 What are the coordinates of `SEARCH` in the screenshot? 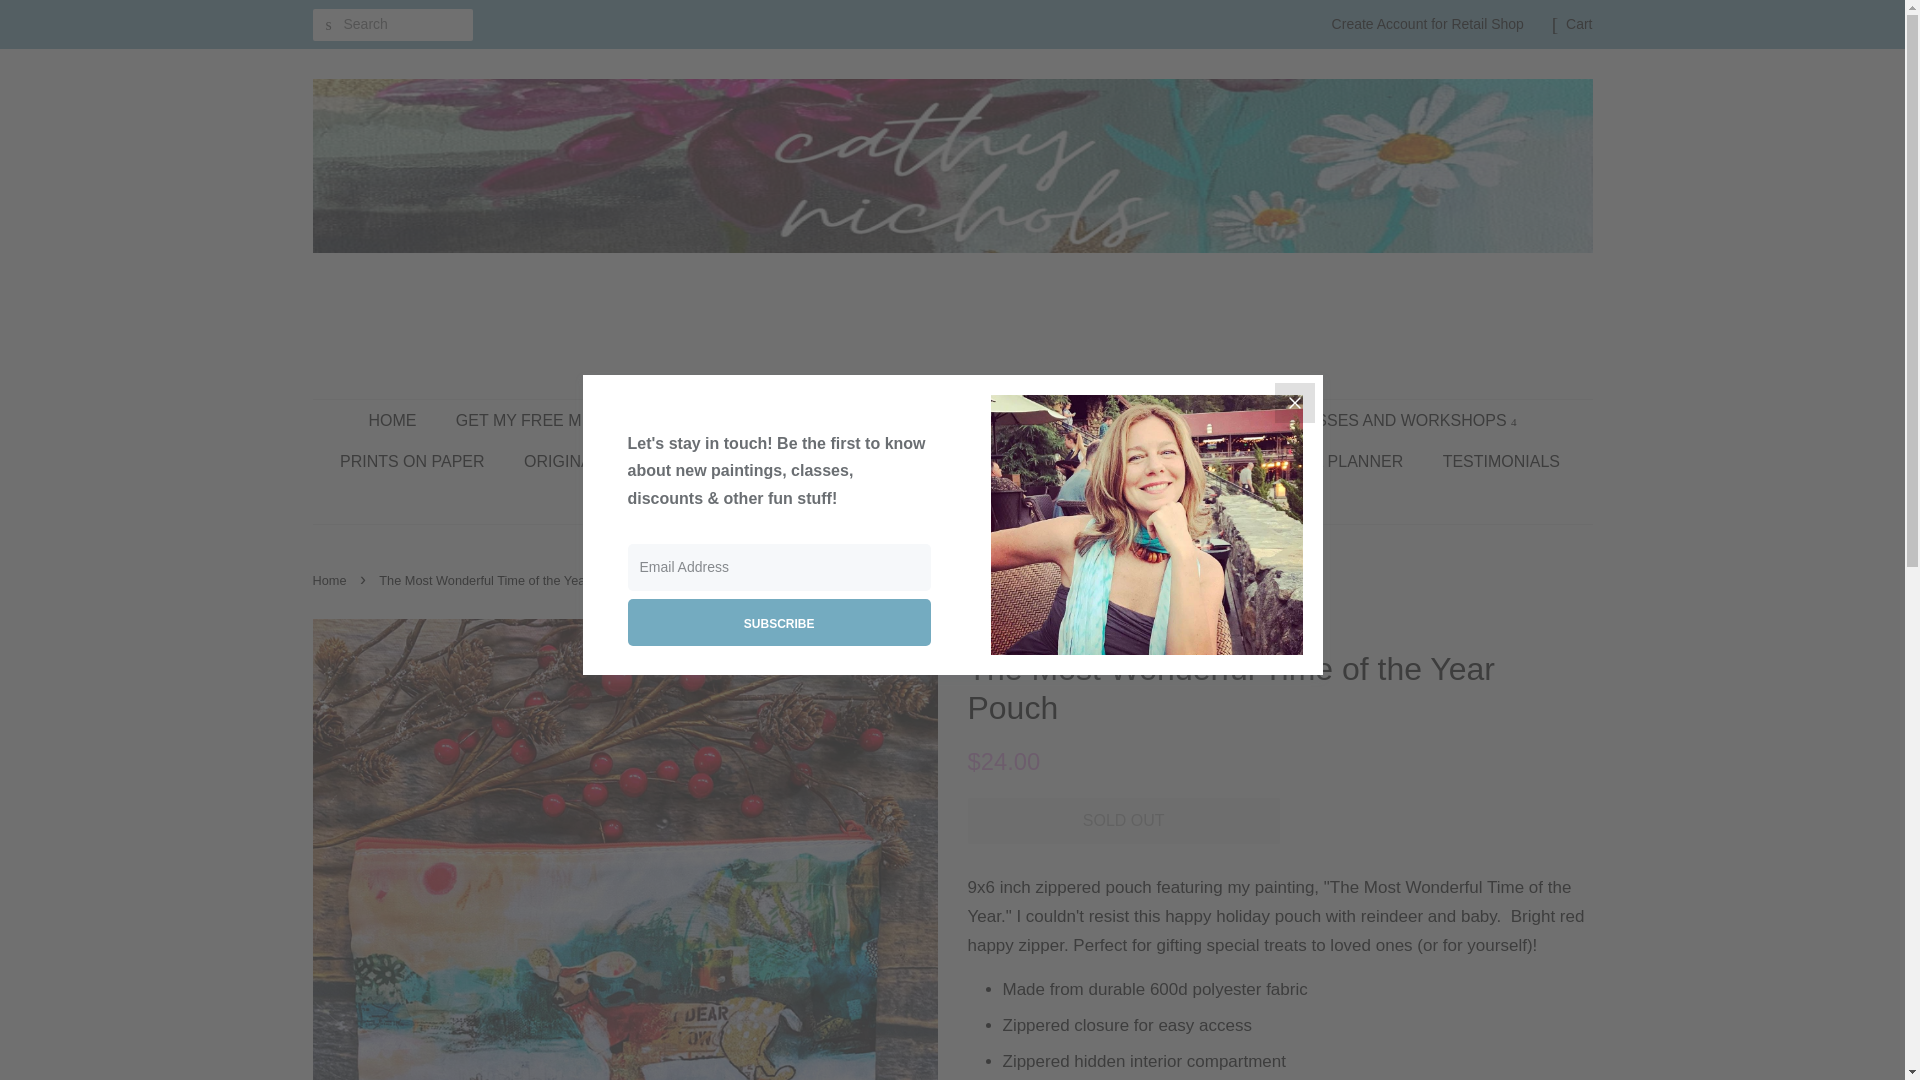 It's located at (327, 25).